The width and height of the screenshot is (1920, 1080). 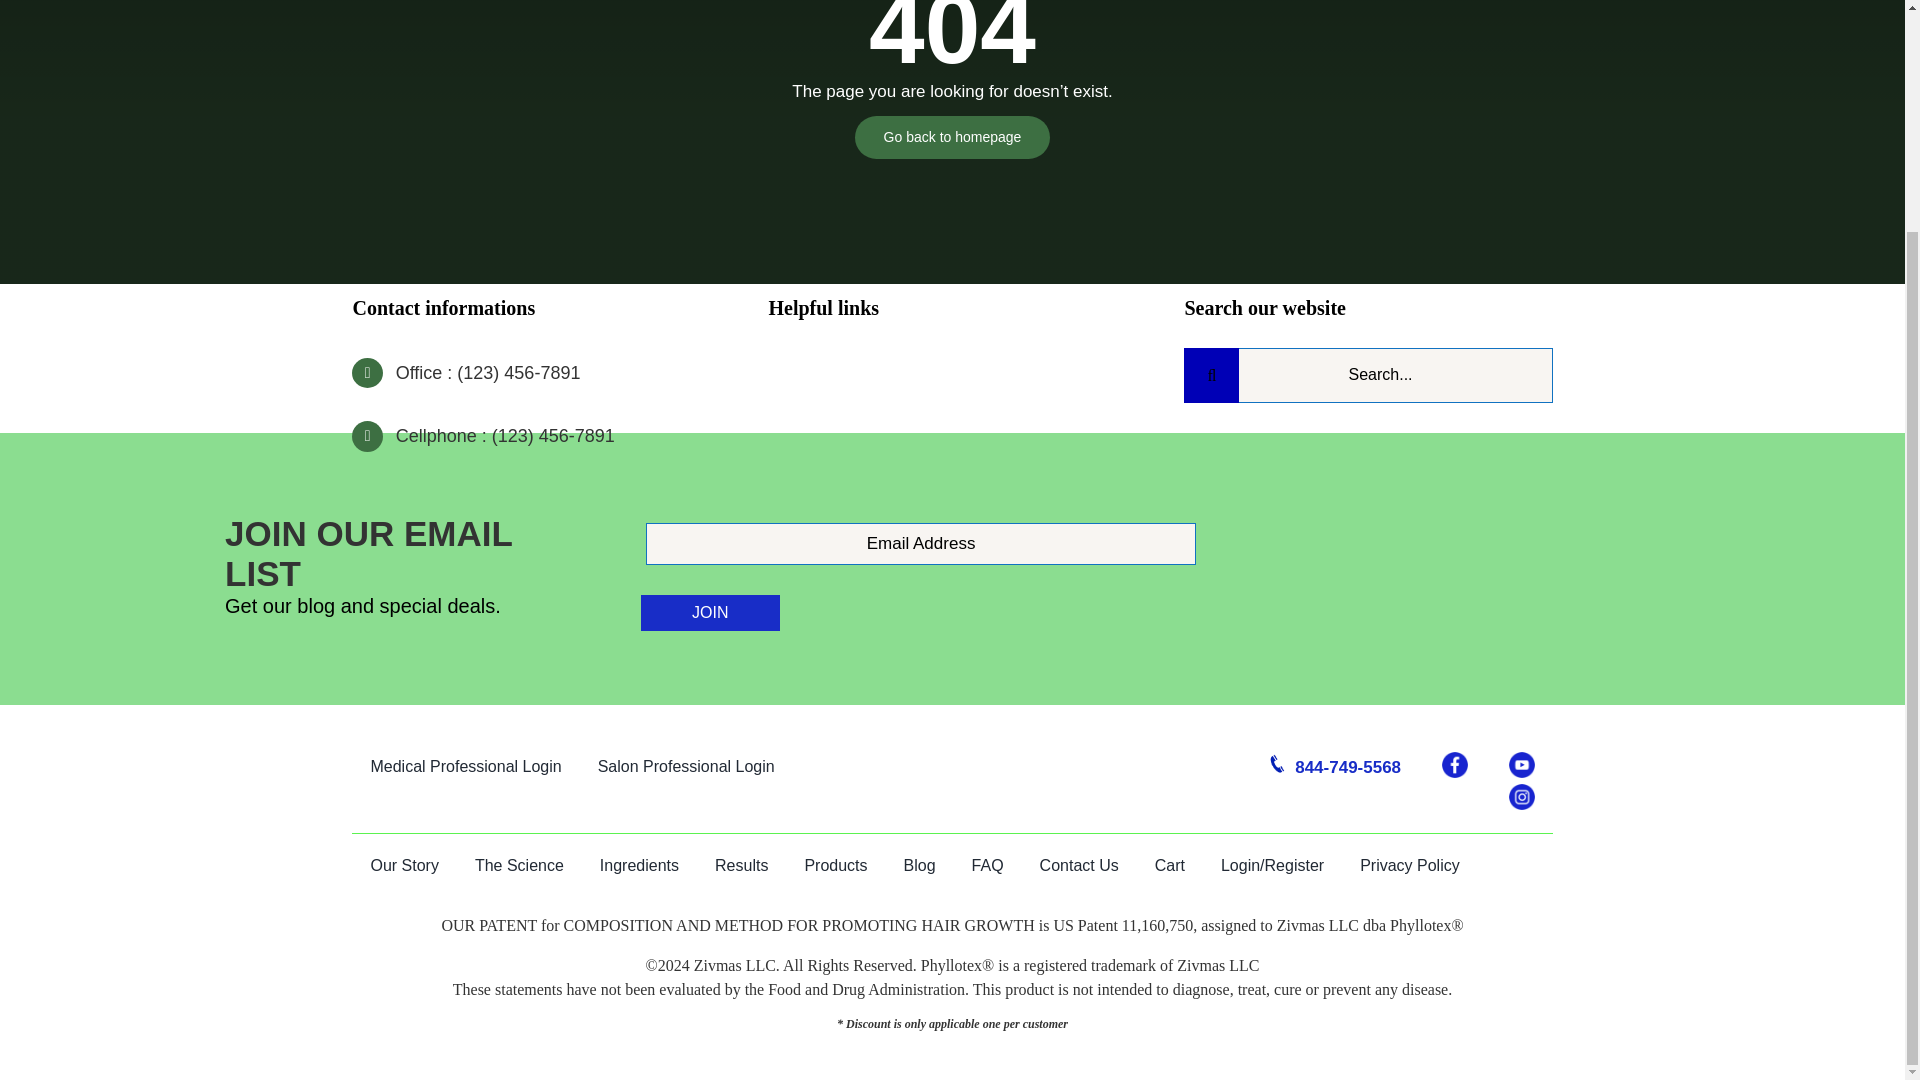 I want to click on The Science, so click(x=519, y=865).